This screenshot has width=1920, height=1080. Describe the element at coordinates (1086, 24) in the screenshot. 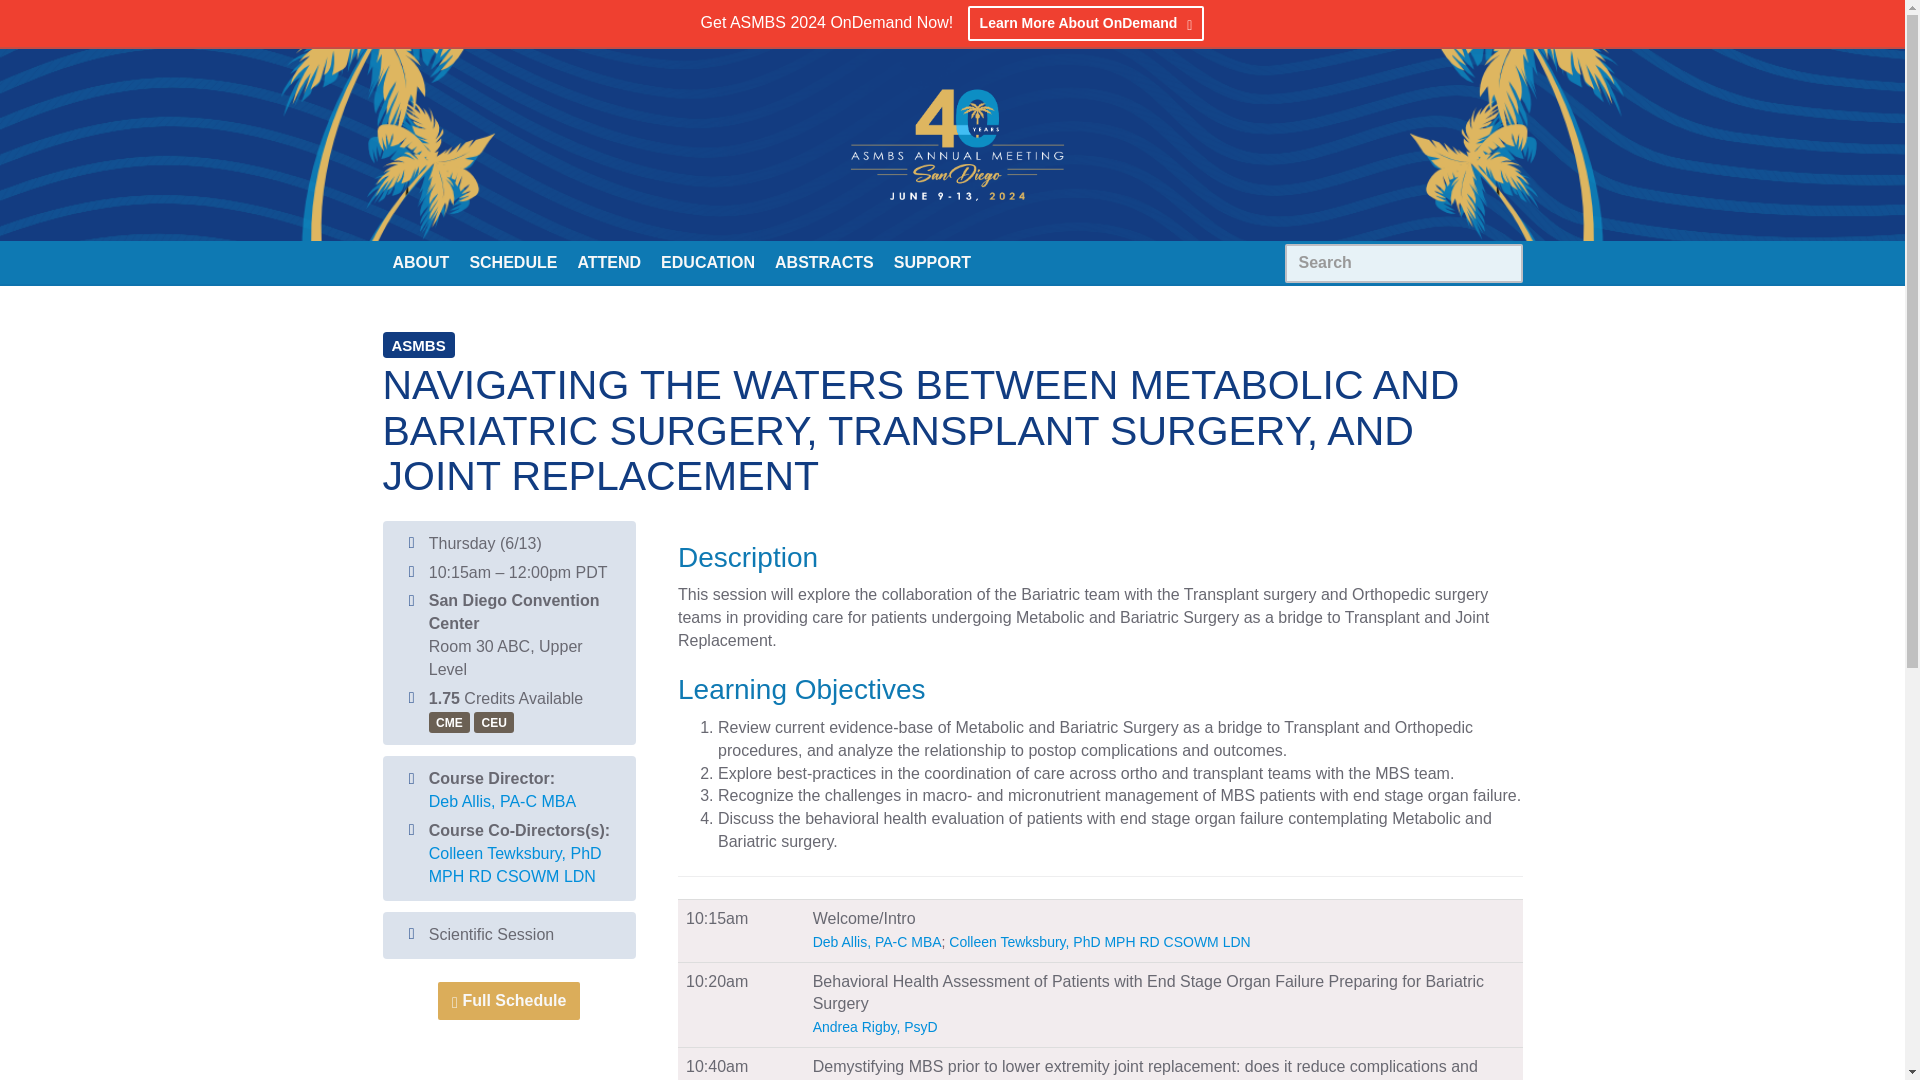

I see `Learn More About OnDemand` at that location.